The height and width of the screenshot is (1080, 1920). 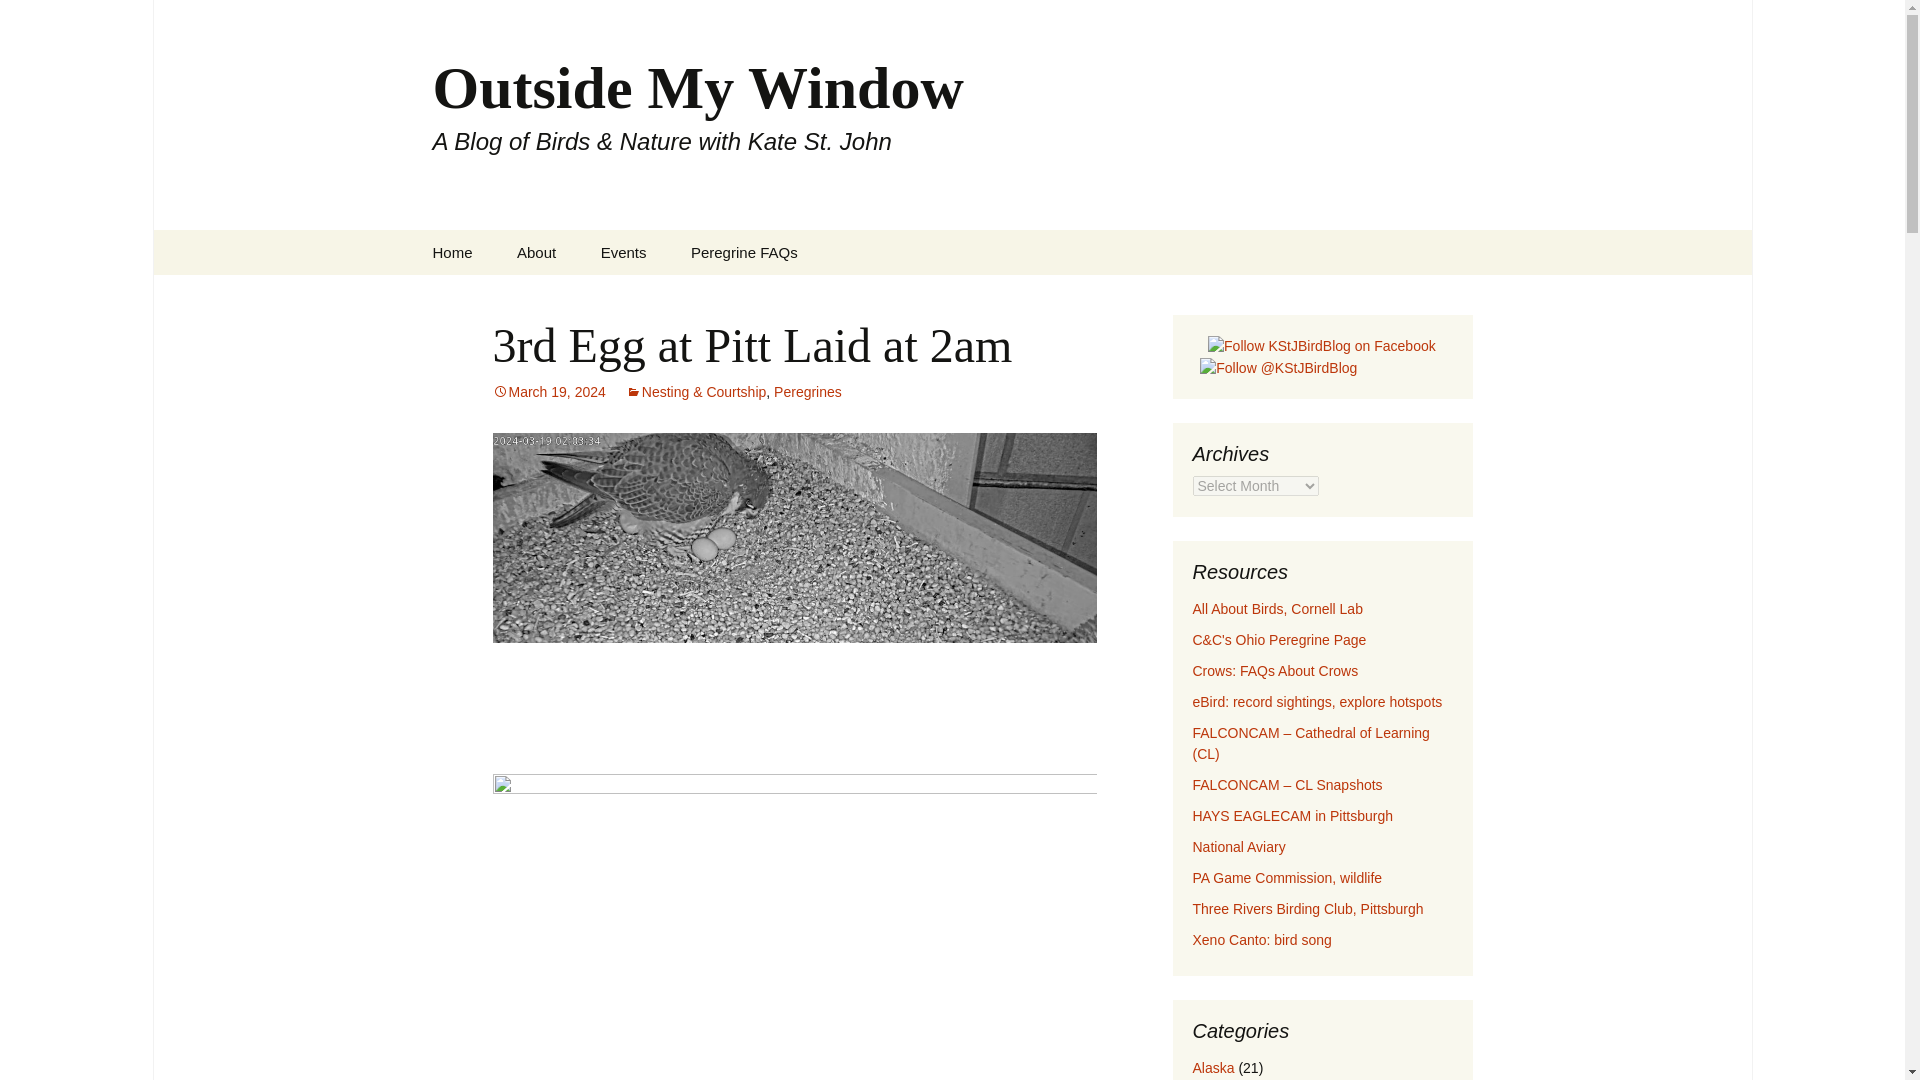 What do you see at coordinates (1316, 702) in the screenshot?
I see `Listserv of bird sightings in PA` at bounding box center [1316, 702].